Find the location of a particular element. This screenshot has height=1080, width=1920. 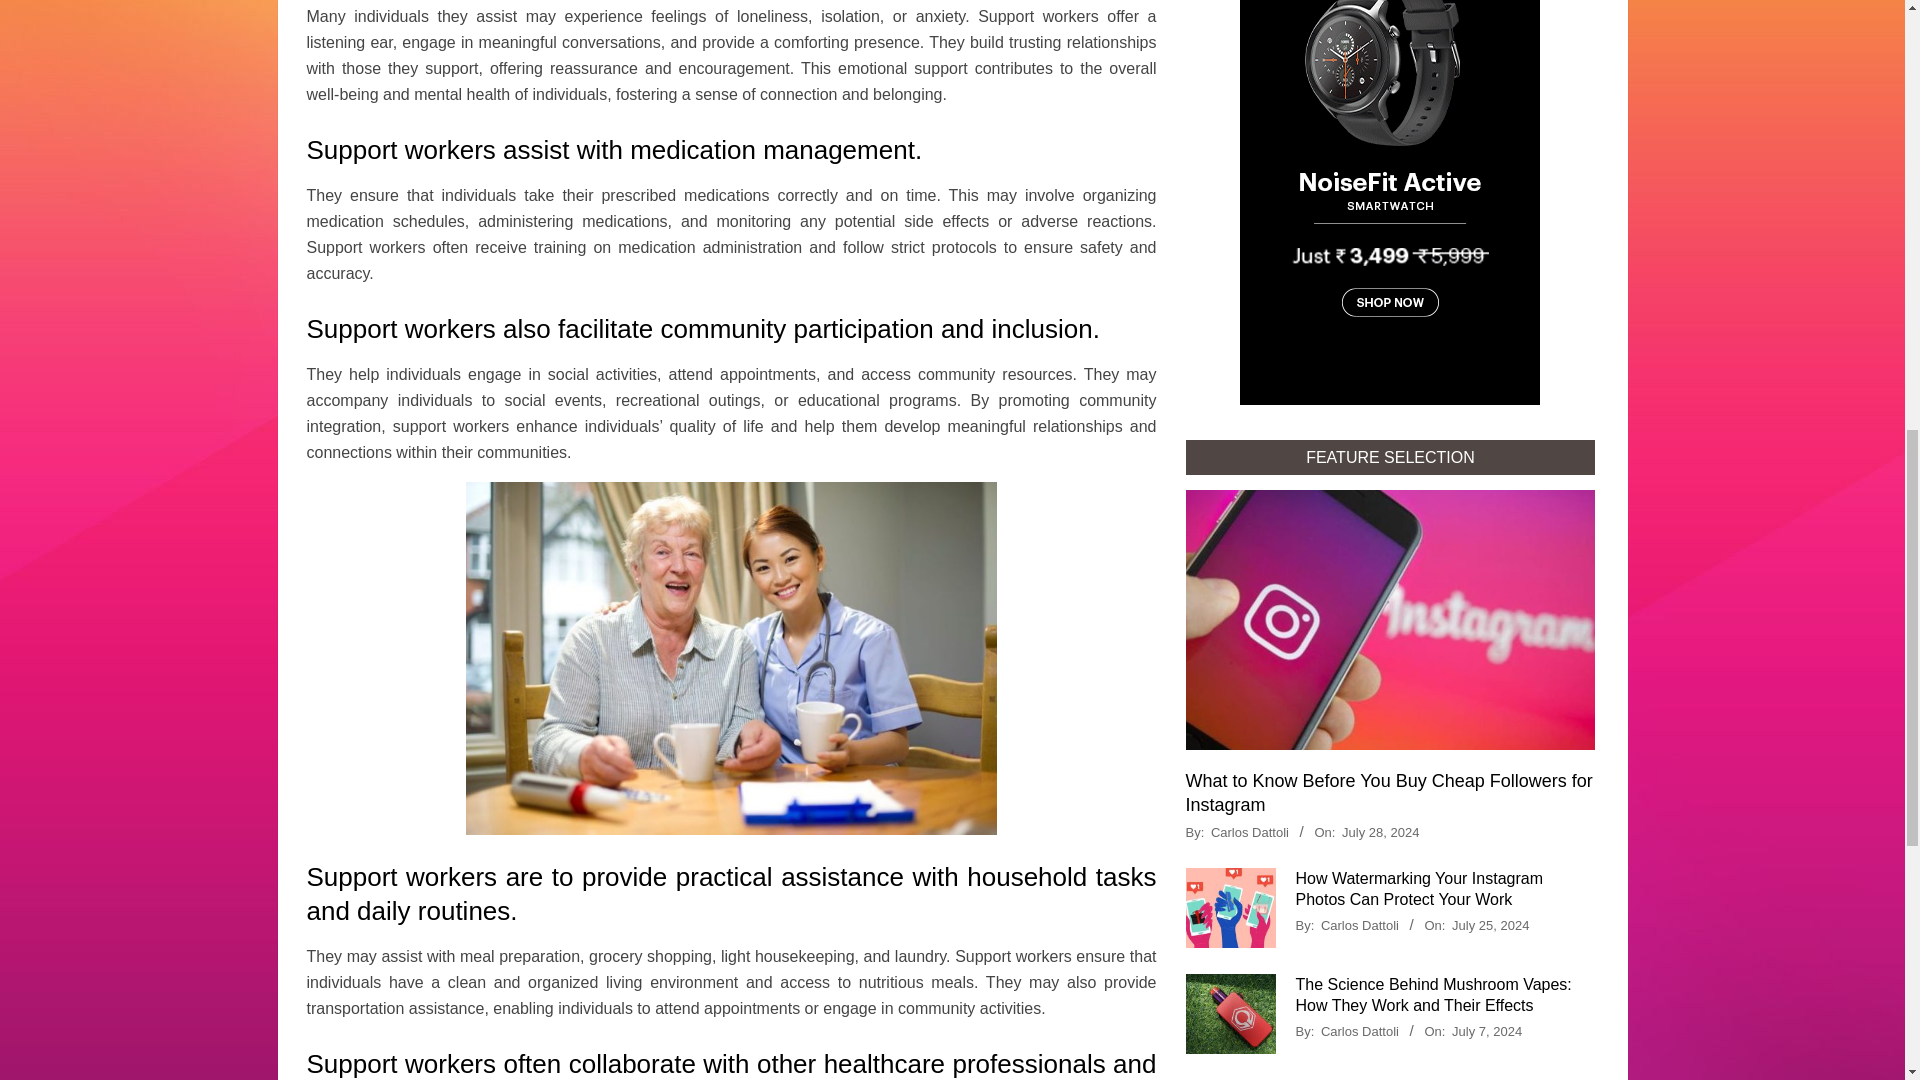

Carlos Dattoli is located at coordinates (1360, 926).